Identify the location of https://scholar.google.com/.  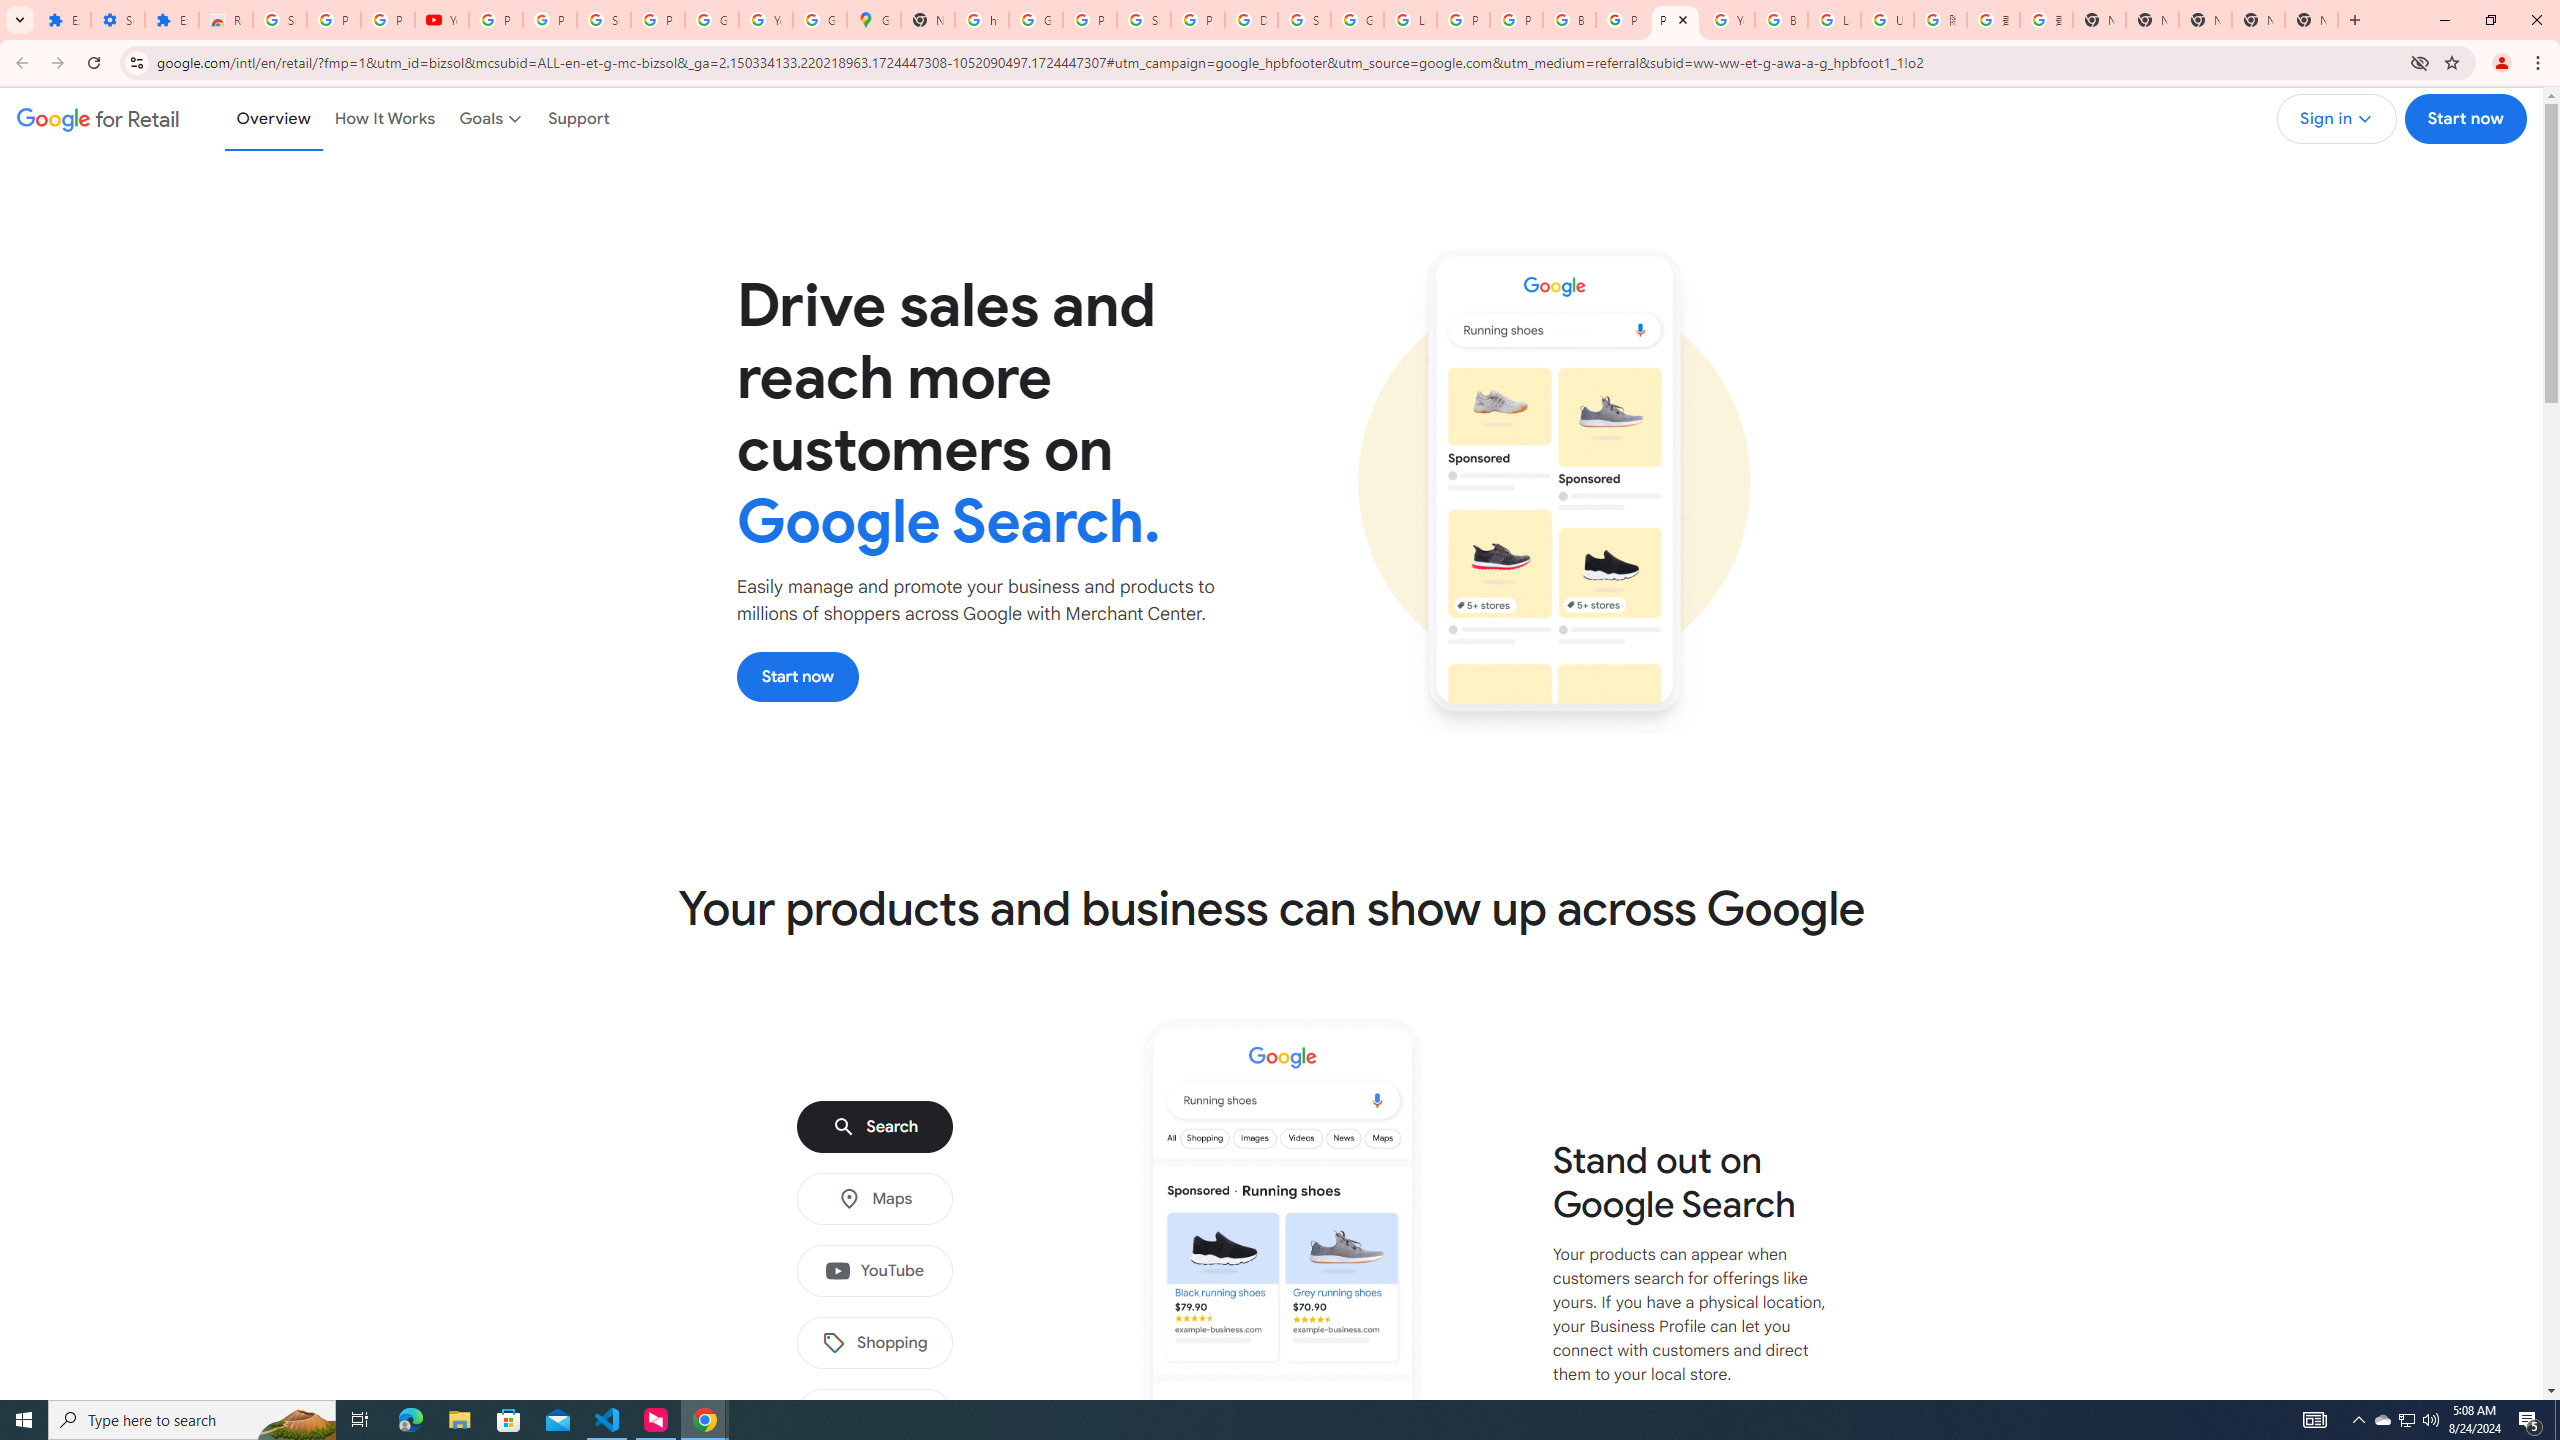
(982, 20).